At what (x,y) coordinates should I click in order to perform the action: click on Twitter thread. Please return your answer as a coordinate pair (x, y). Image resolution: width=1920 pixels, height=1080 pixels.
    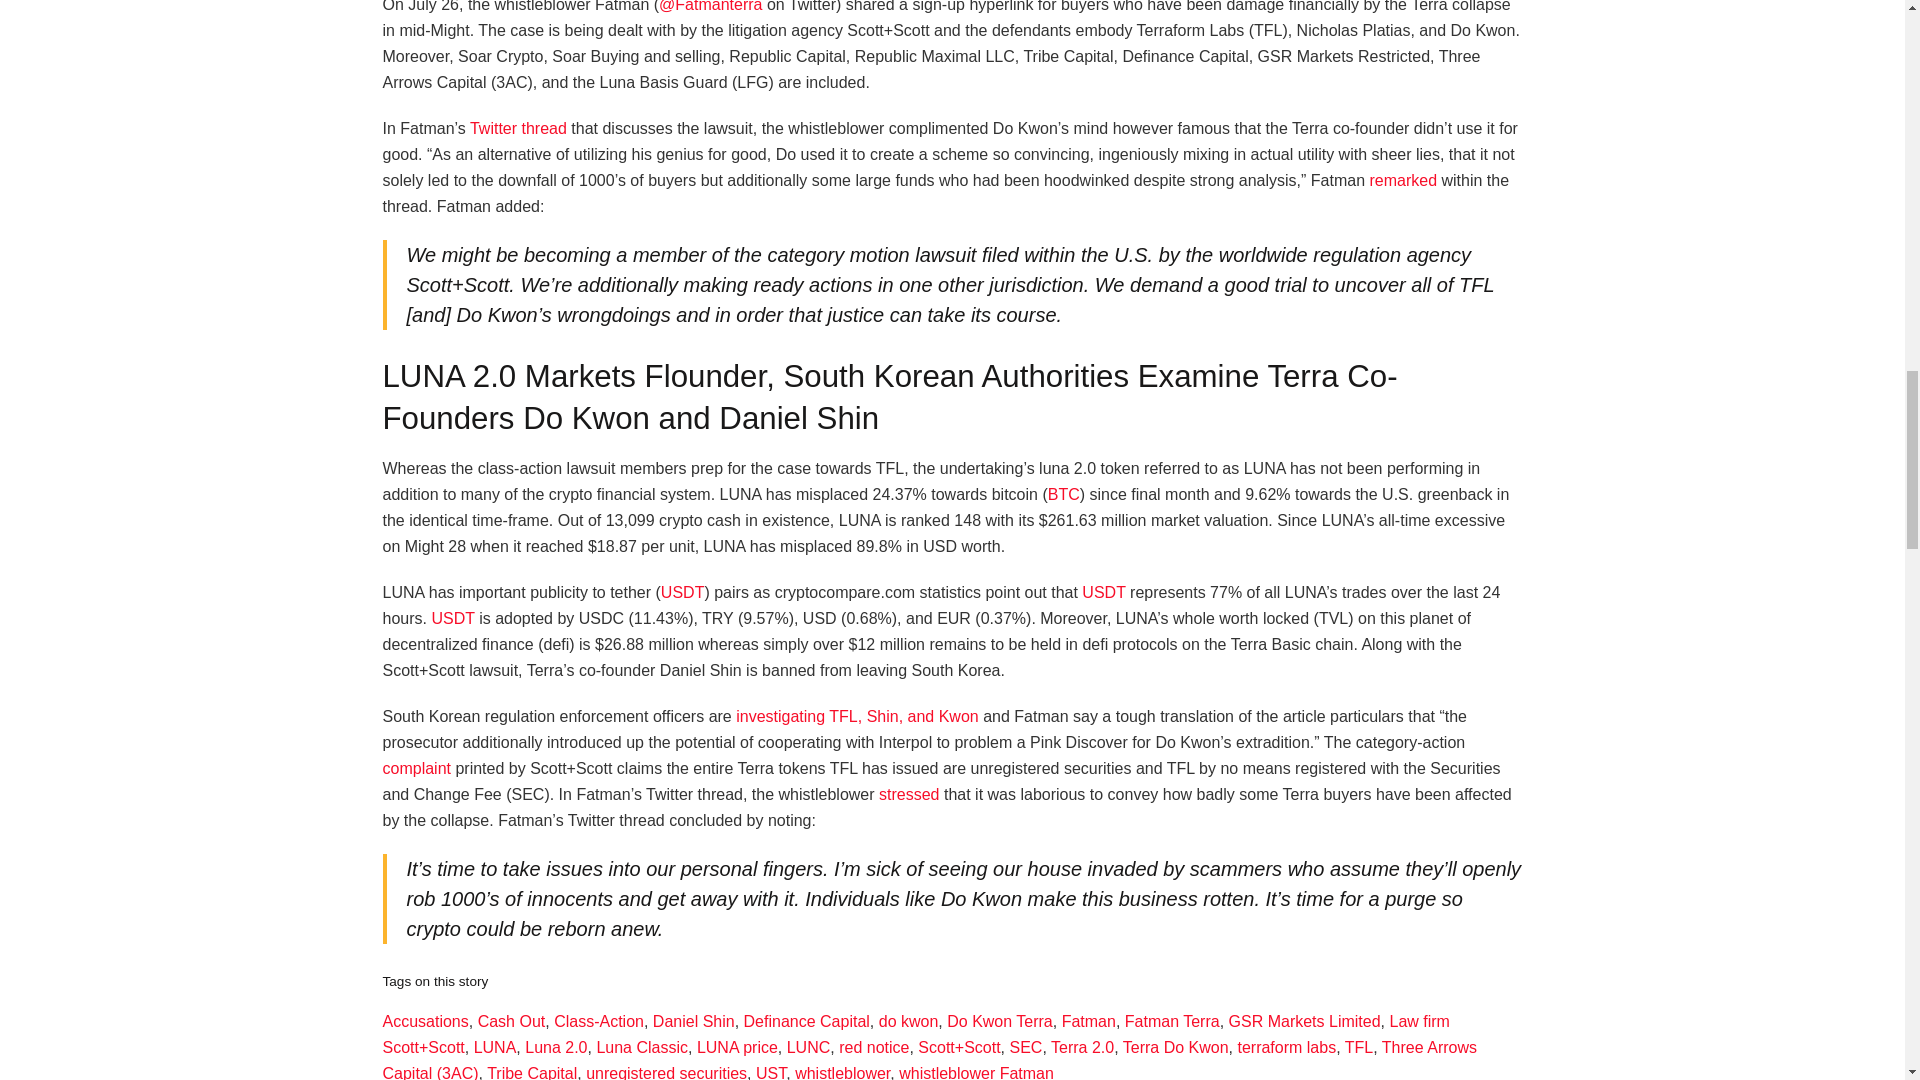
    Looking at the image, I should click on (518, 128).